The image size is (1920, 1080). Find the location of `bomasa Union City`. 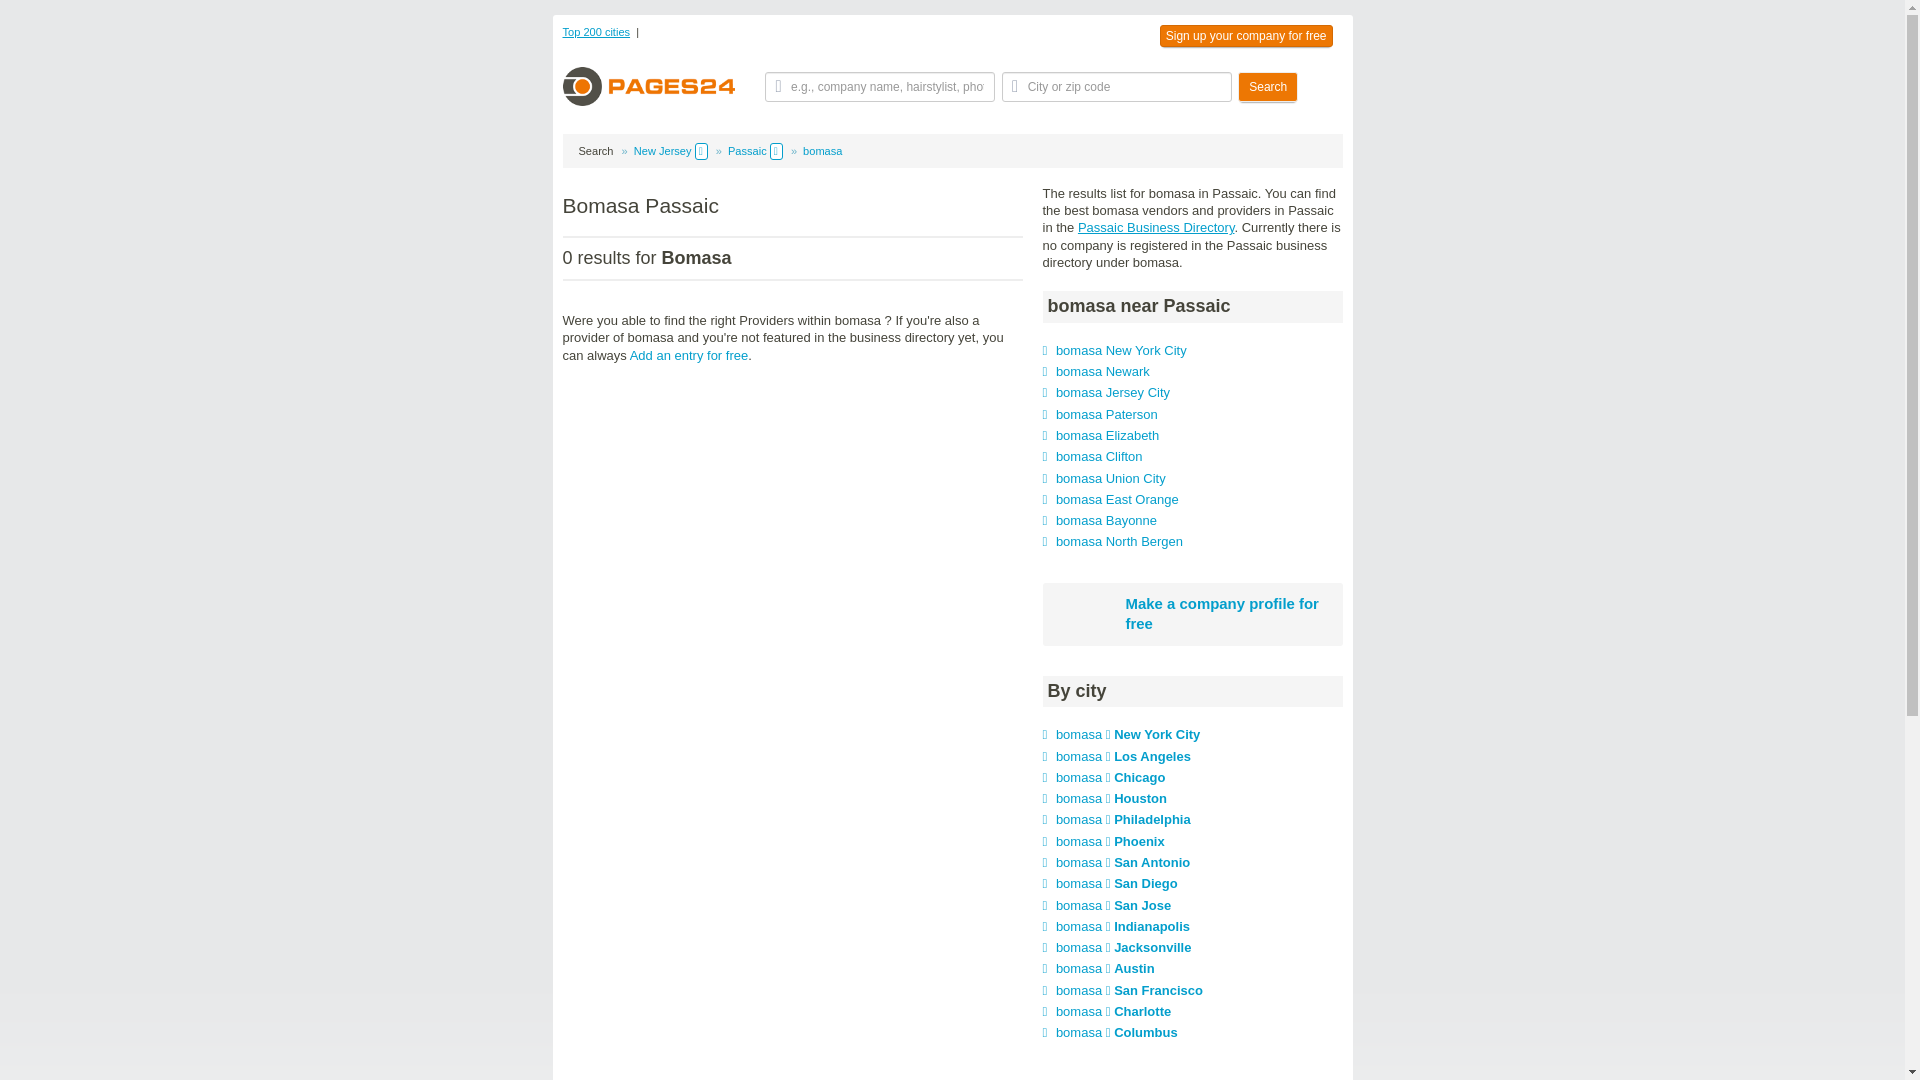

bomasa Union City is located at coordinates (1110, 478).